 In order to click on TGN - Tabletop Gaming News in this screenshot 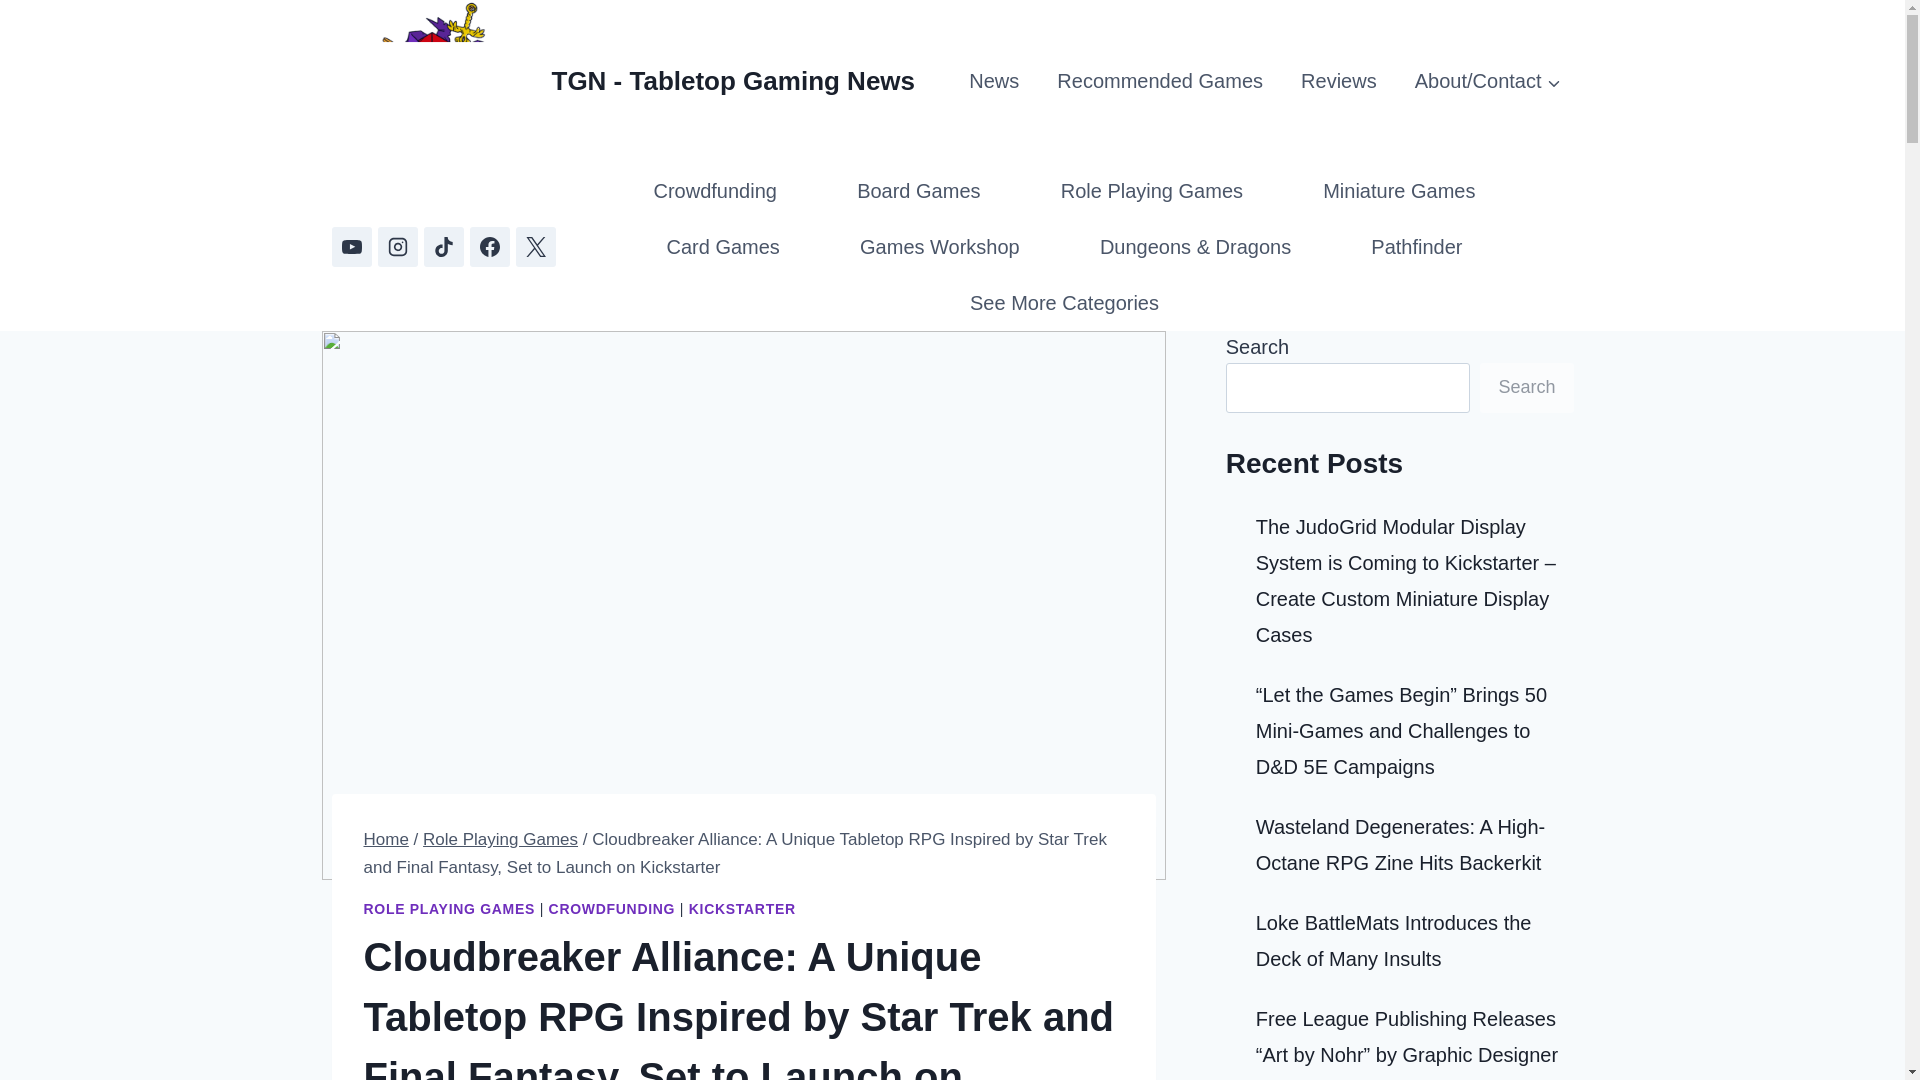, I will do `click(624, 82)`.